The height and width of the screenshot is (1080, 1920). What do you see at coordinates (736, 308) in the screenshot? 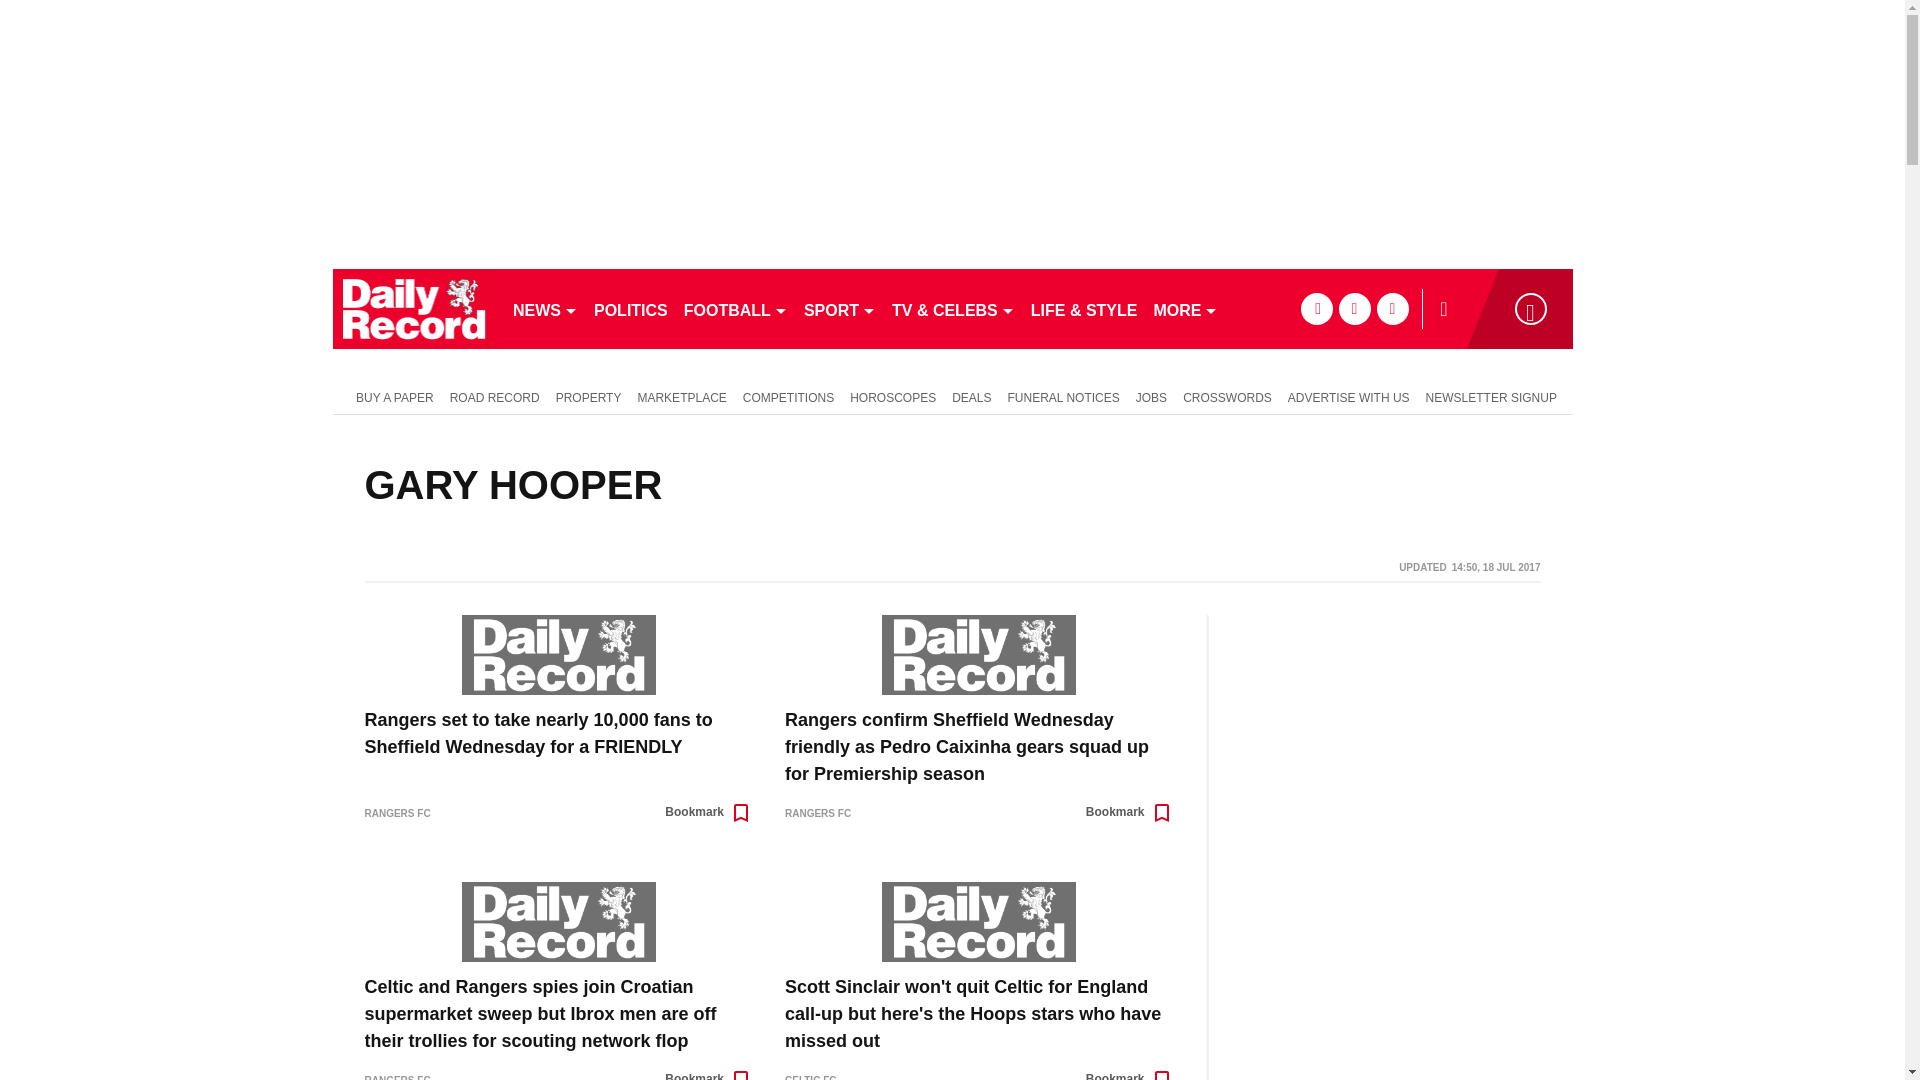
I see `FOOTBALL` at bounding box center [736, 308].